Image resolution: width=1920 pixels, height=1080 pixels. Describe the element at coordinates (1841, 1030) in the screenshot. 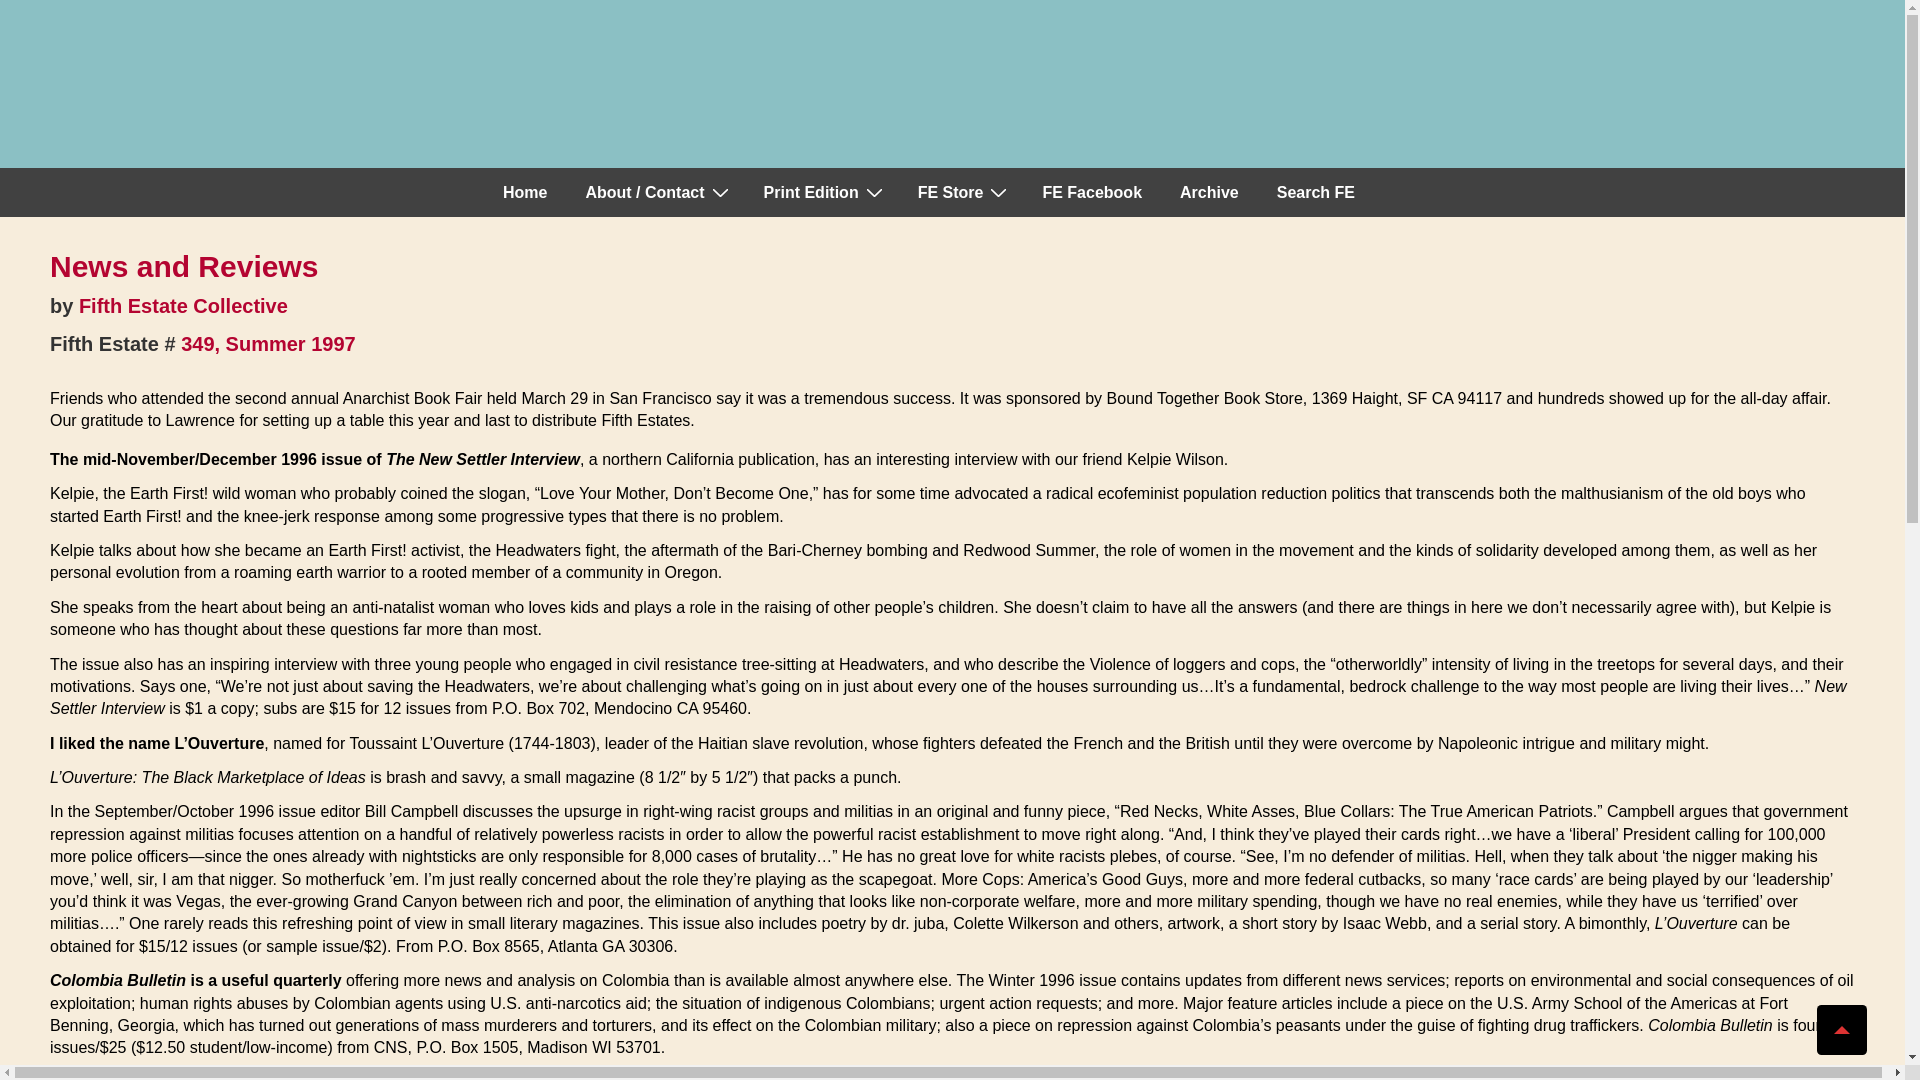

I see `Top` at that location.